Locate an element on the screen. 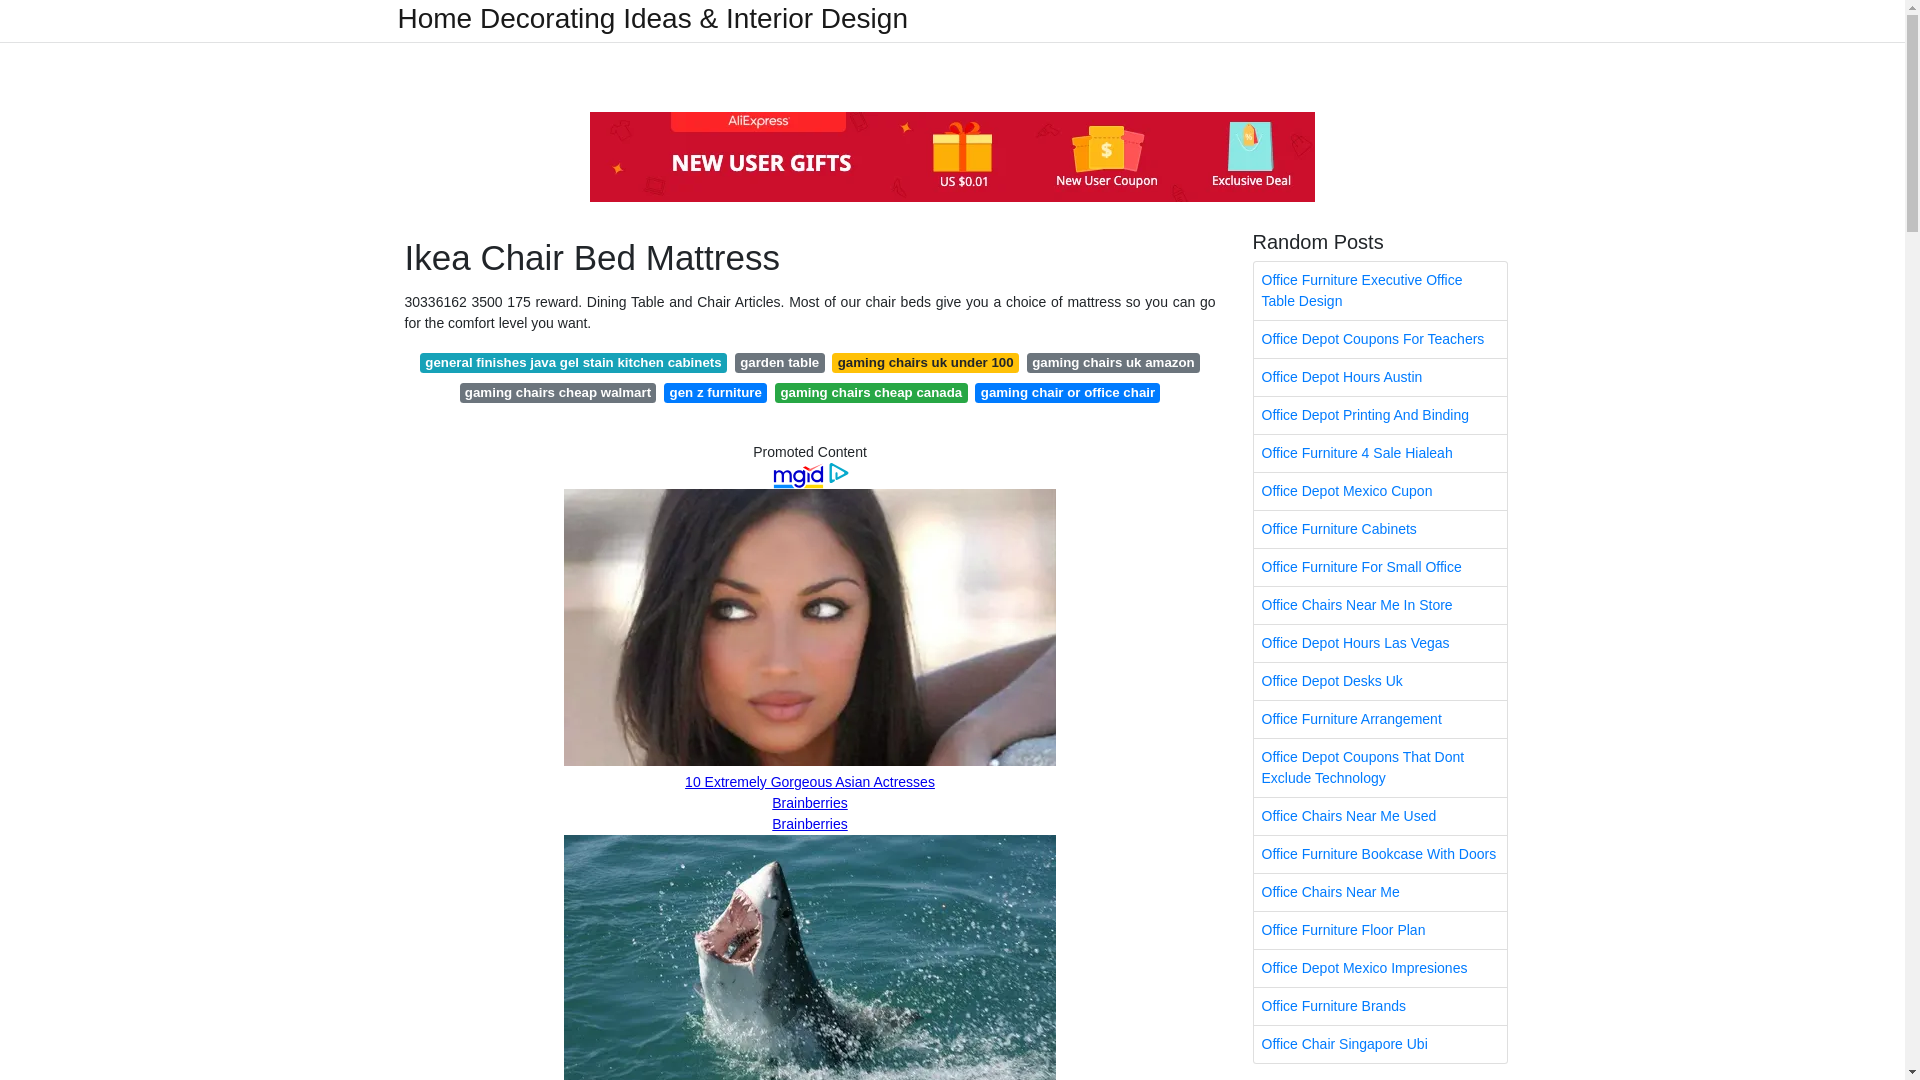 The image size is (1920, 1080). Office Furniture For Small Office is located at coordinates (1380, 567).